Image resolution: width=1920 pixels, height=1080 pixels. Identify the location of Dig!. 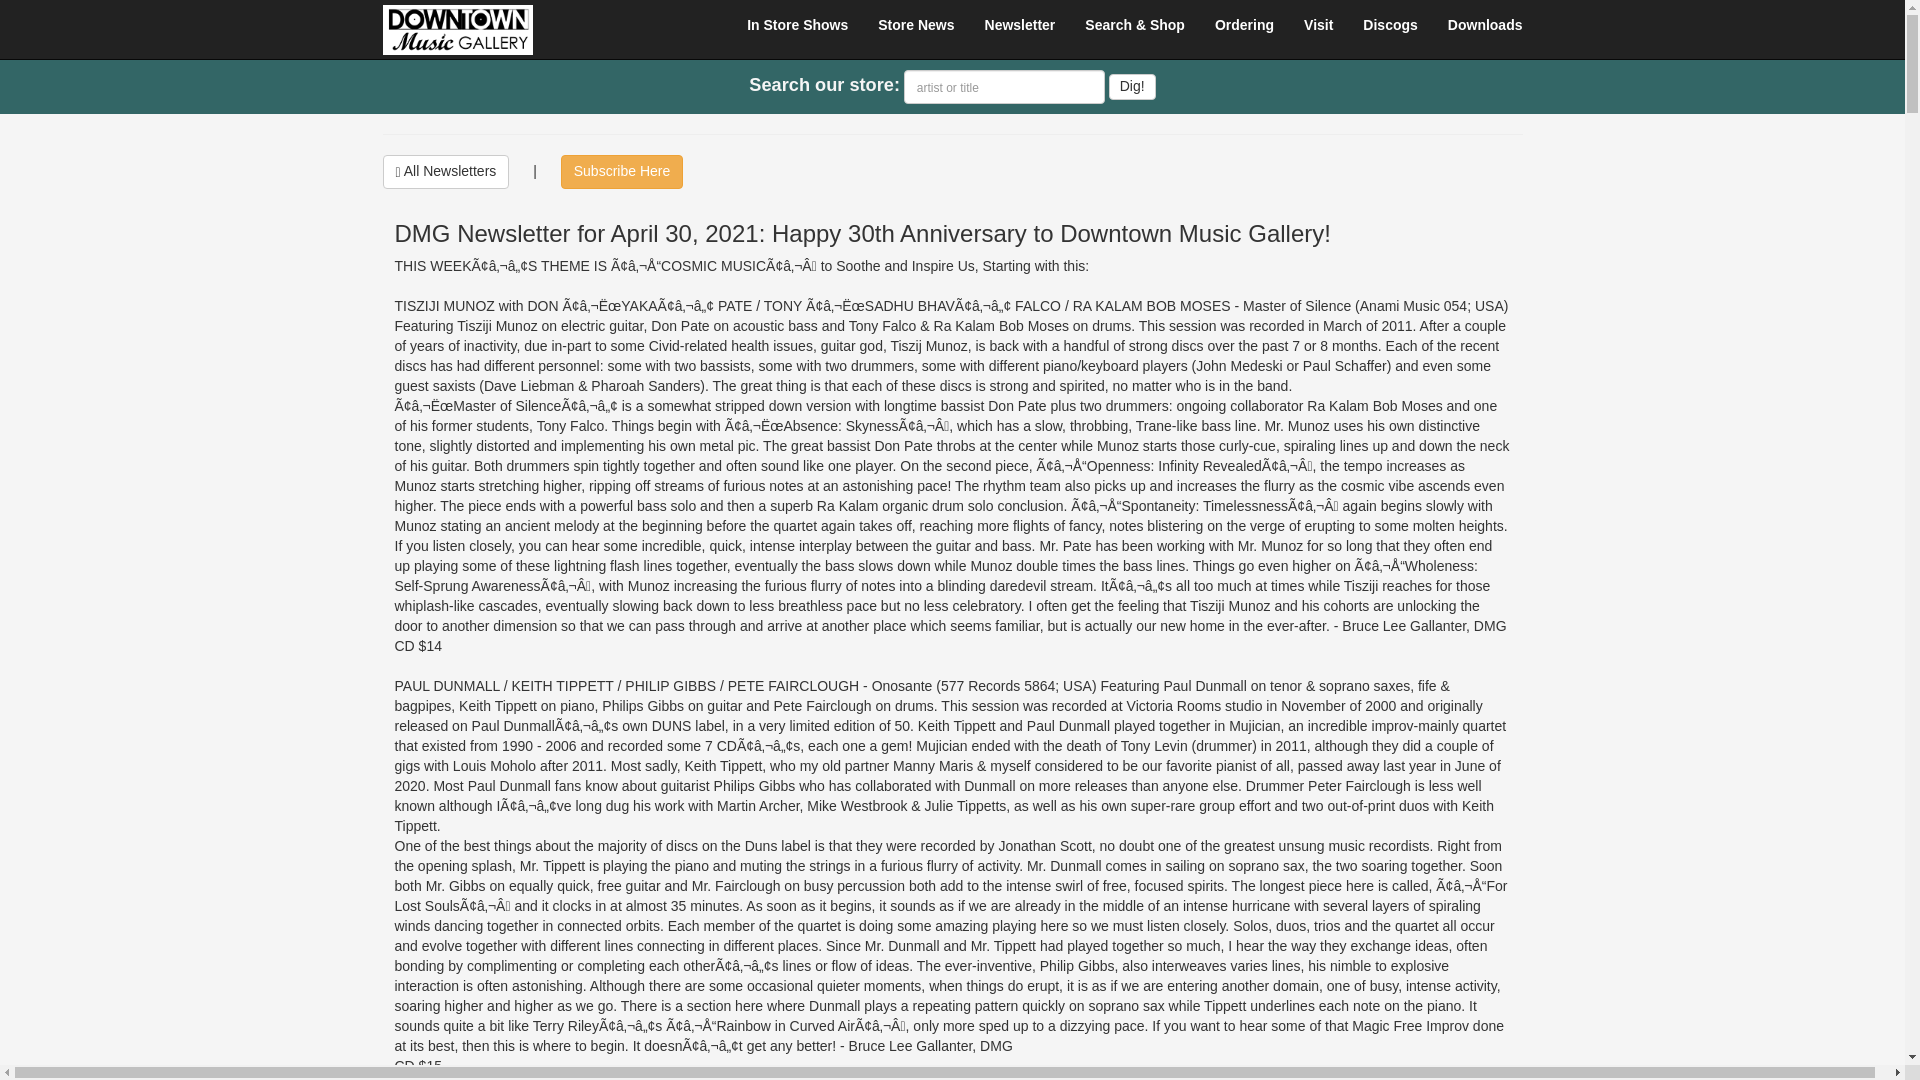
(1132, 87).